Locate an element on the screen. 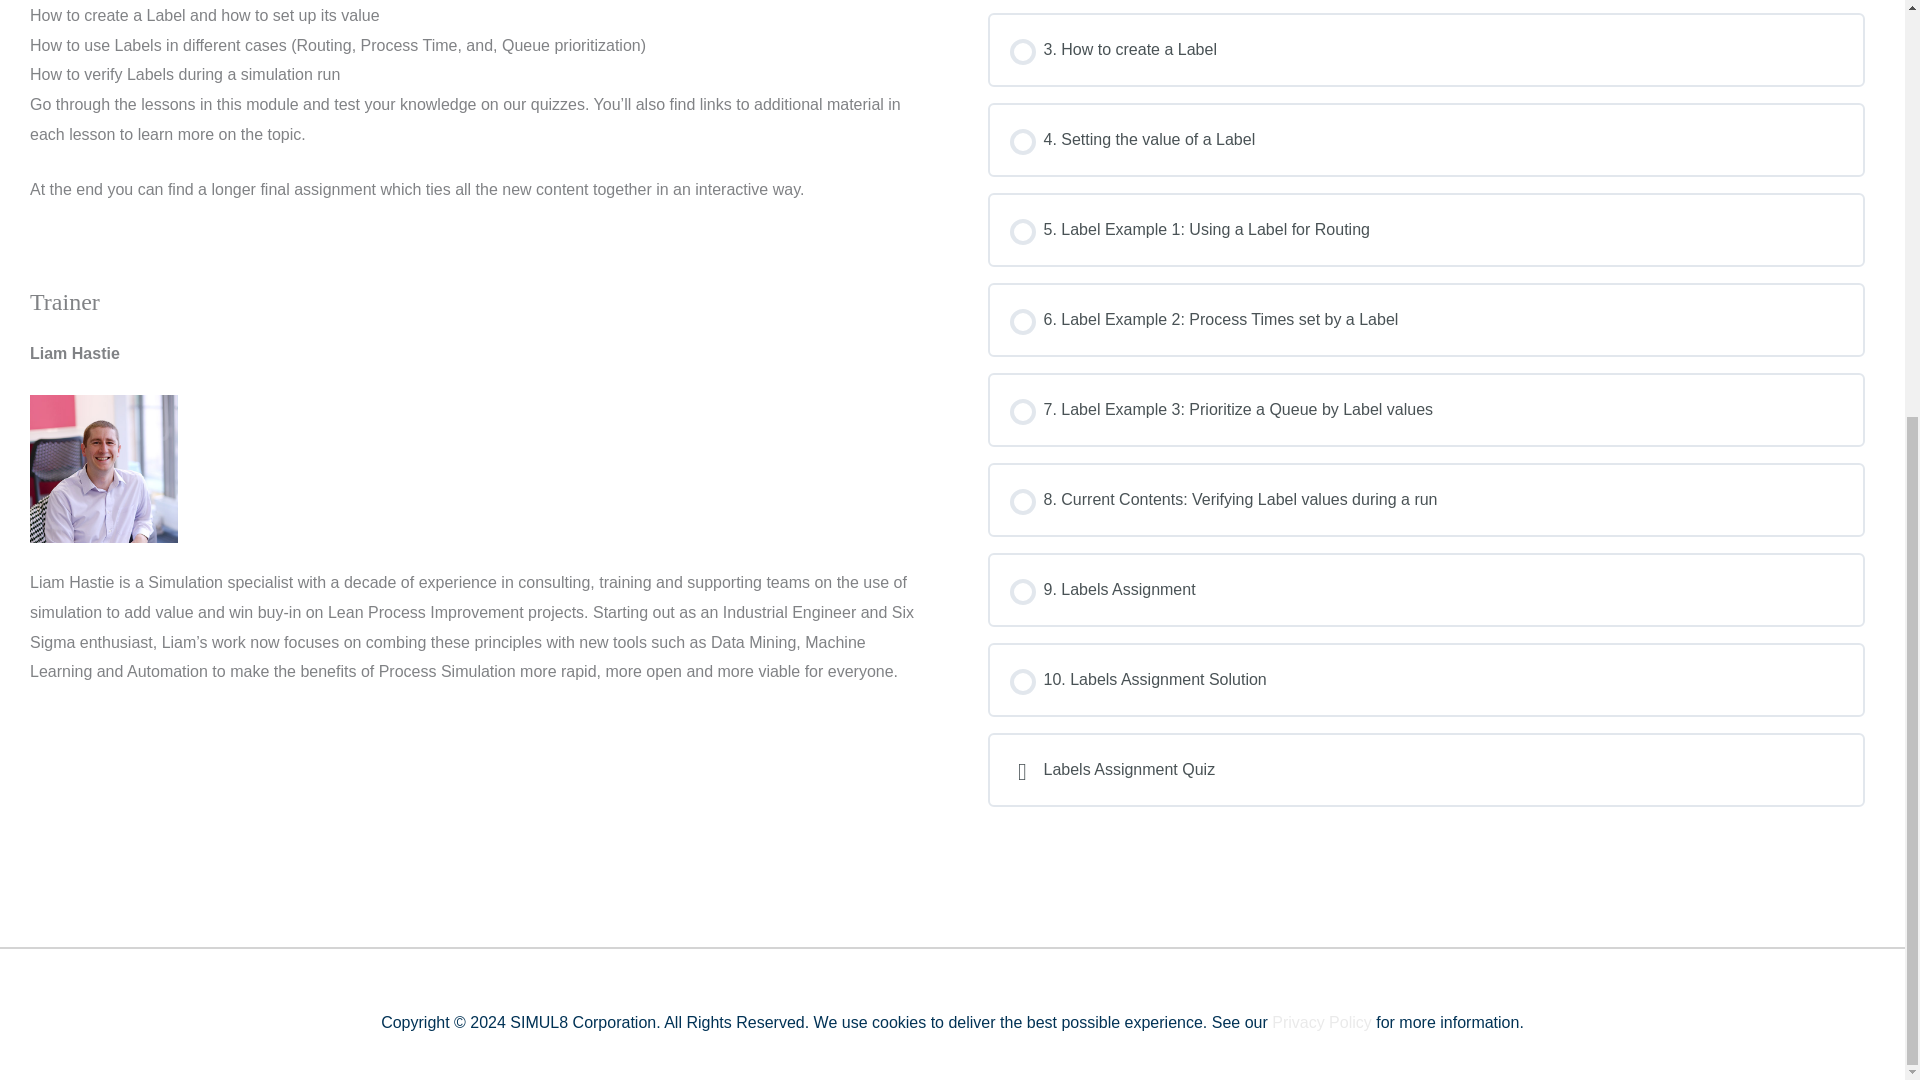  7. Label Example 3: Prioritize a Queue by Label values is located at coordinates (1426, 410).